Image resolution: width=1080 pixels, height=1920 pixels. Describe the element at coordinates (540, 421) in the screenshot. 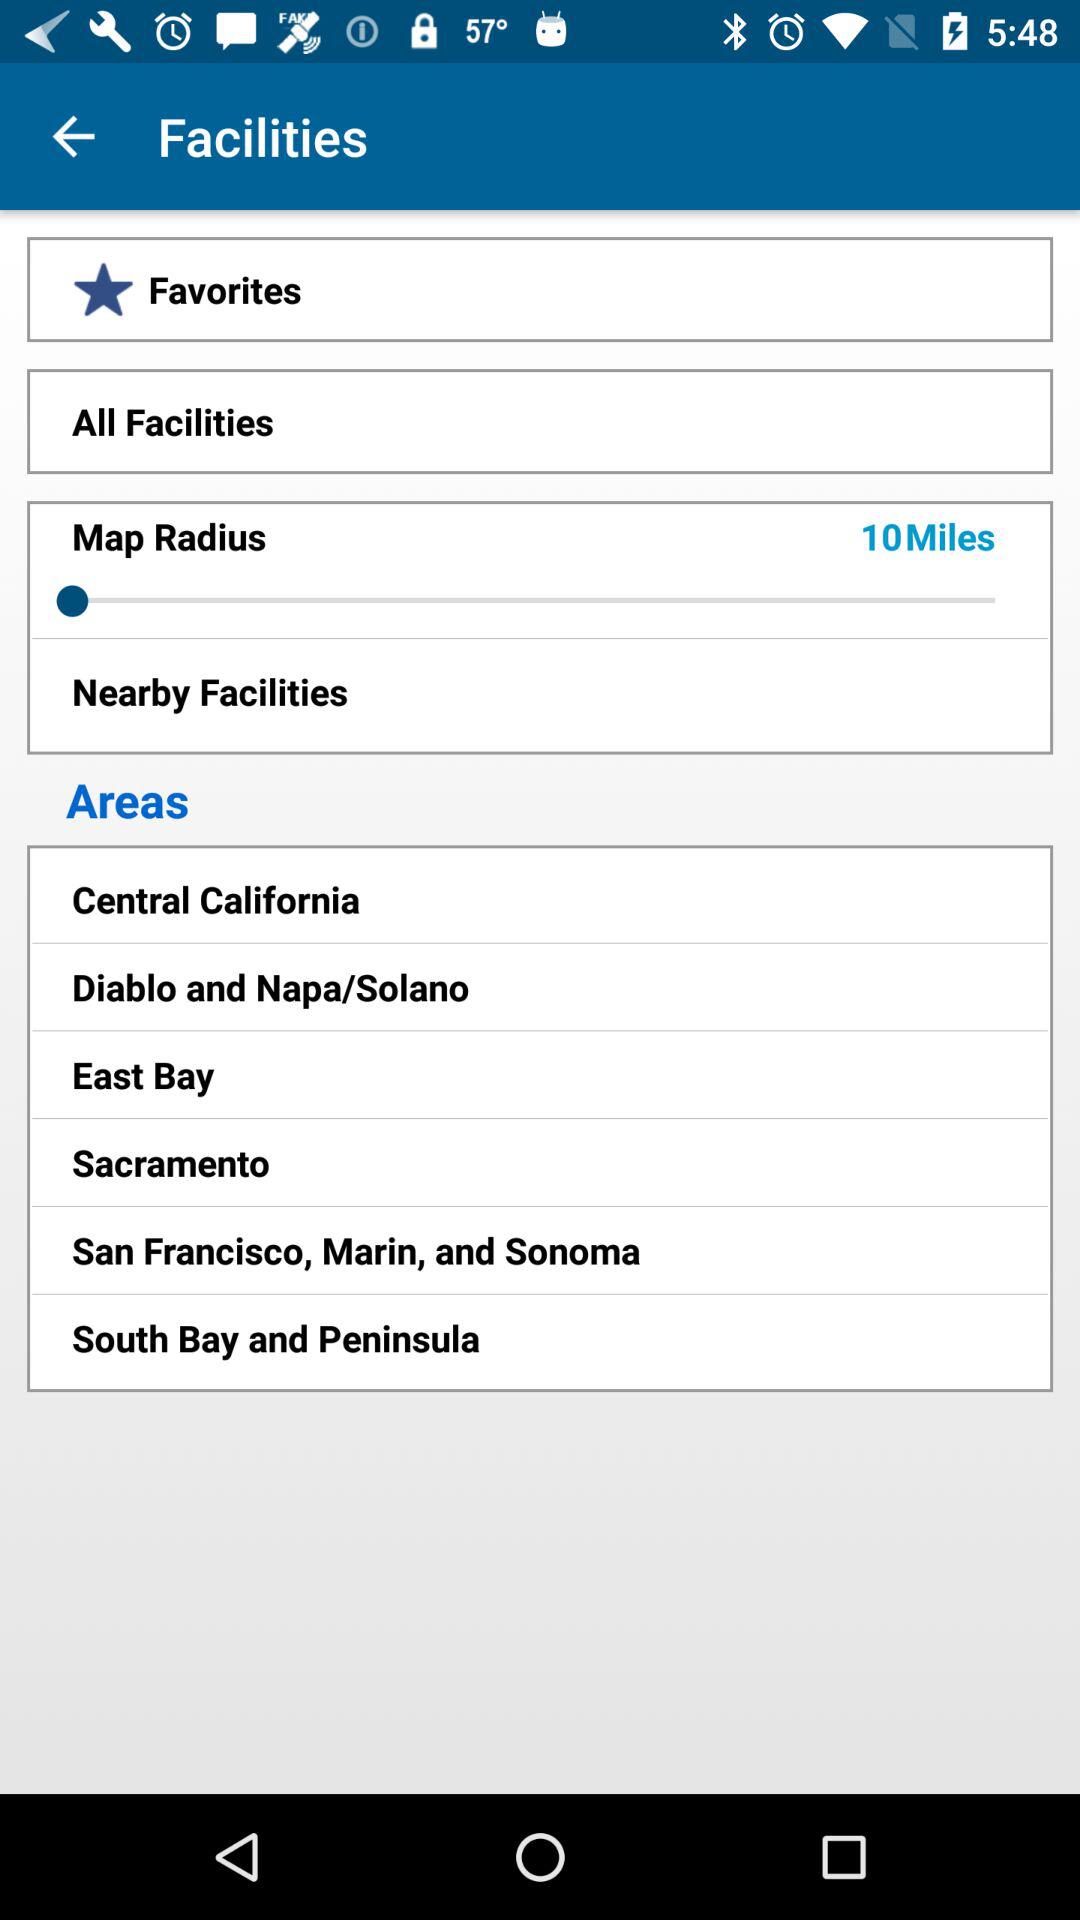

I see `scroll until the all facilities` at that location.